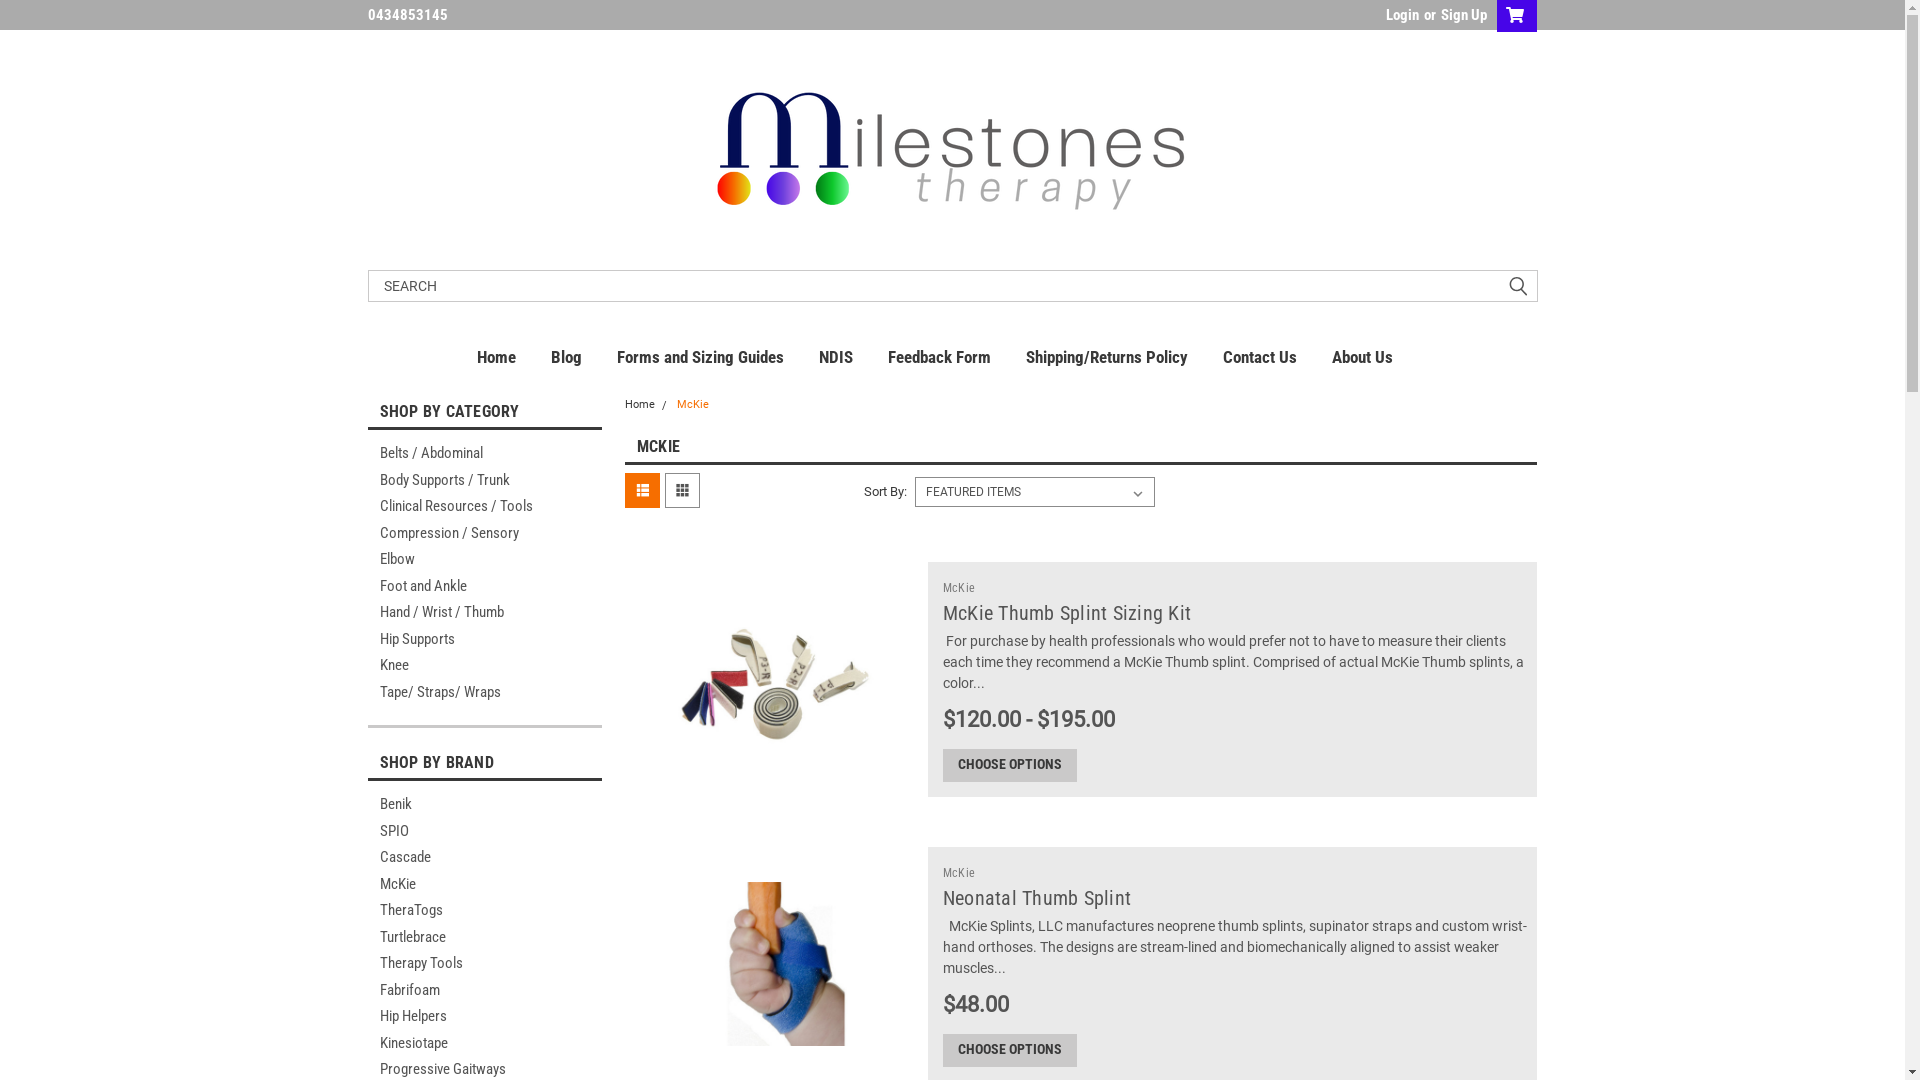  Describe the element at coordinates (468, 692) in the screenshot. I see `Tape/ Straps/ Wraps` at that location.